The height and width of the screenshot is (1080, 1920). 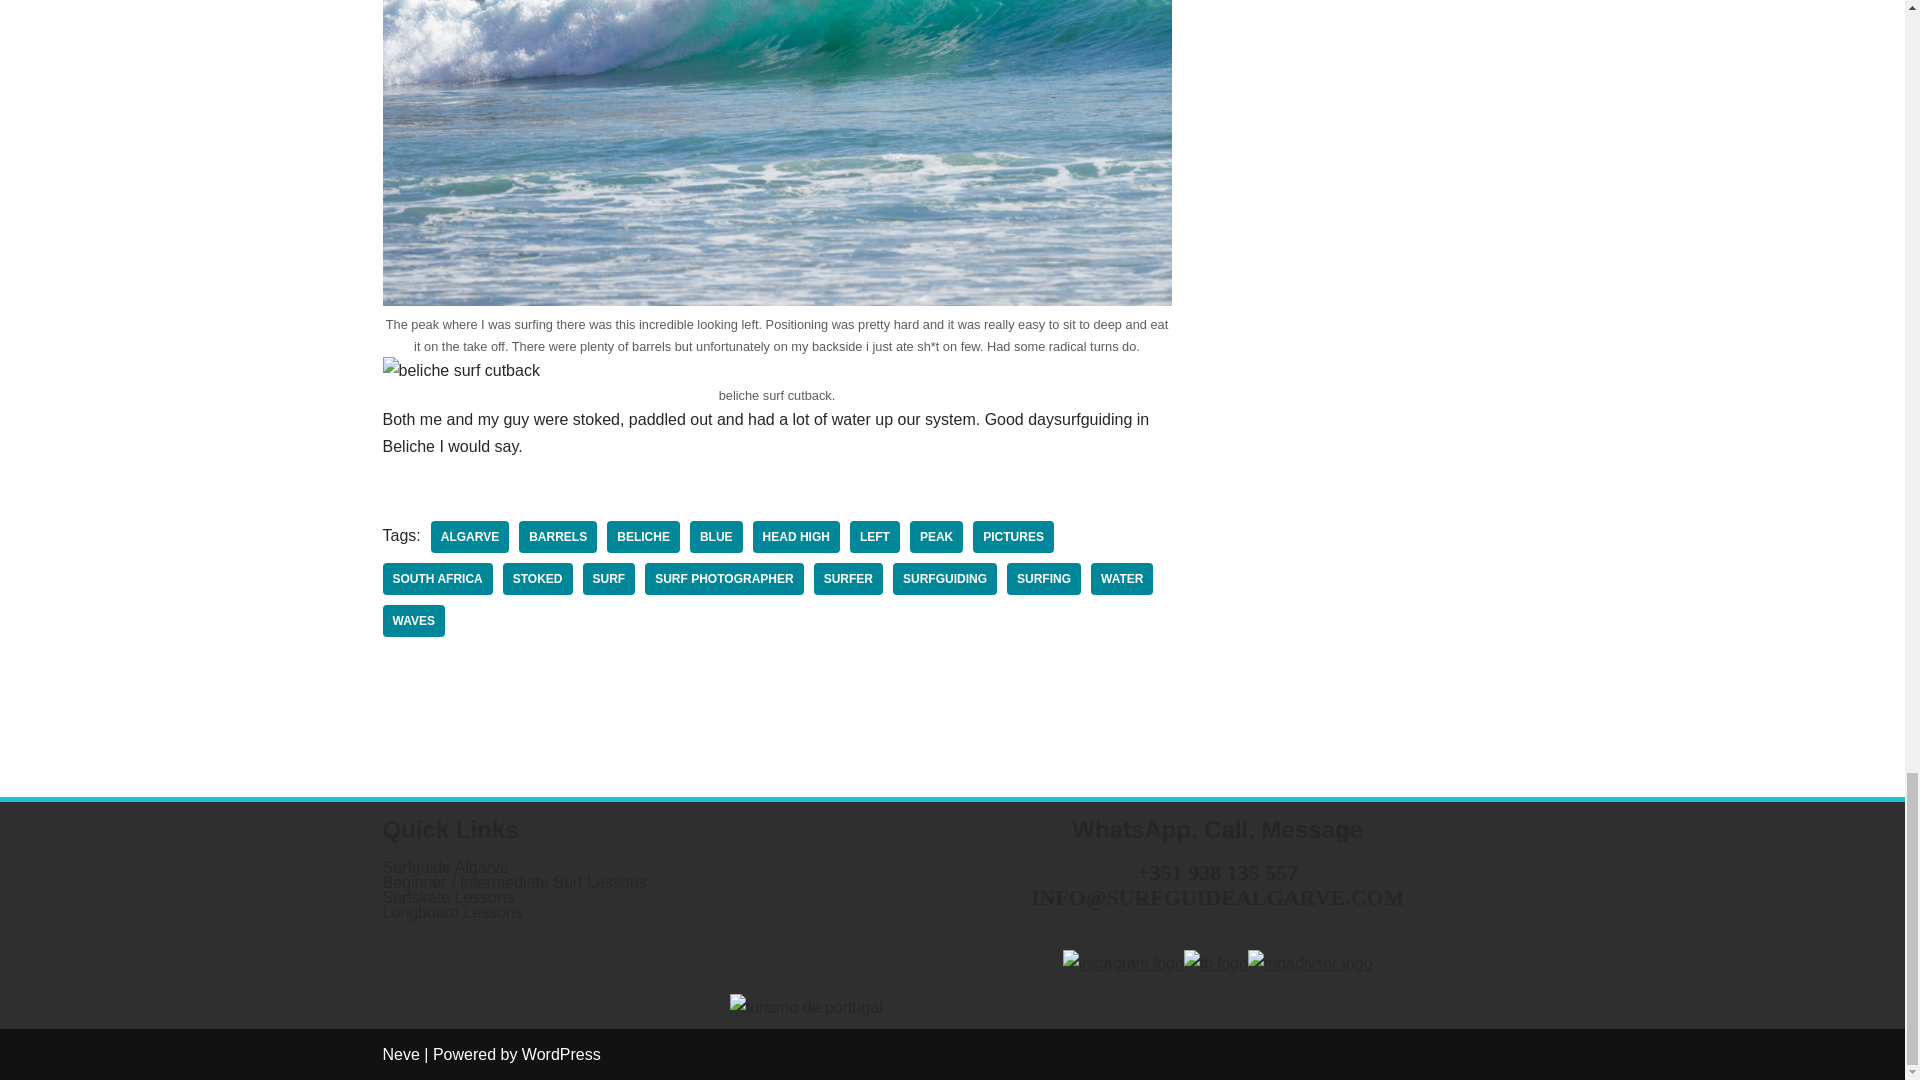 I want to click on beliche, so click(x=642, y=536).